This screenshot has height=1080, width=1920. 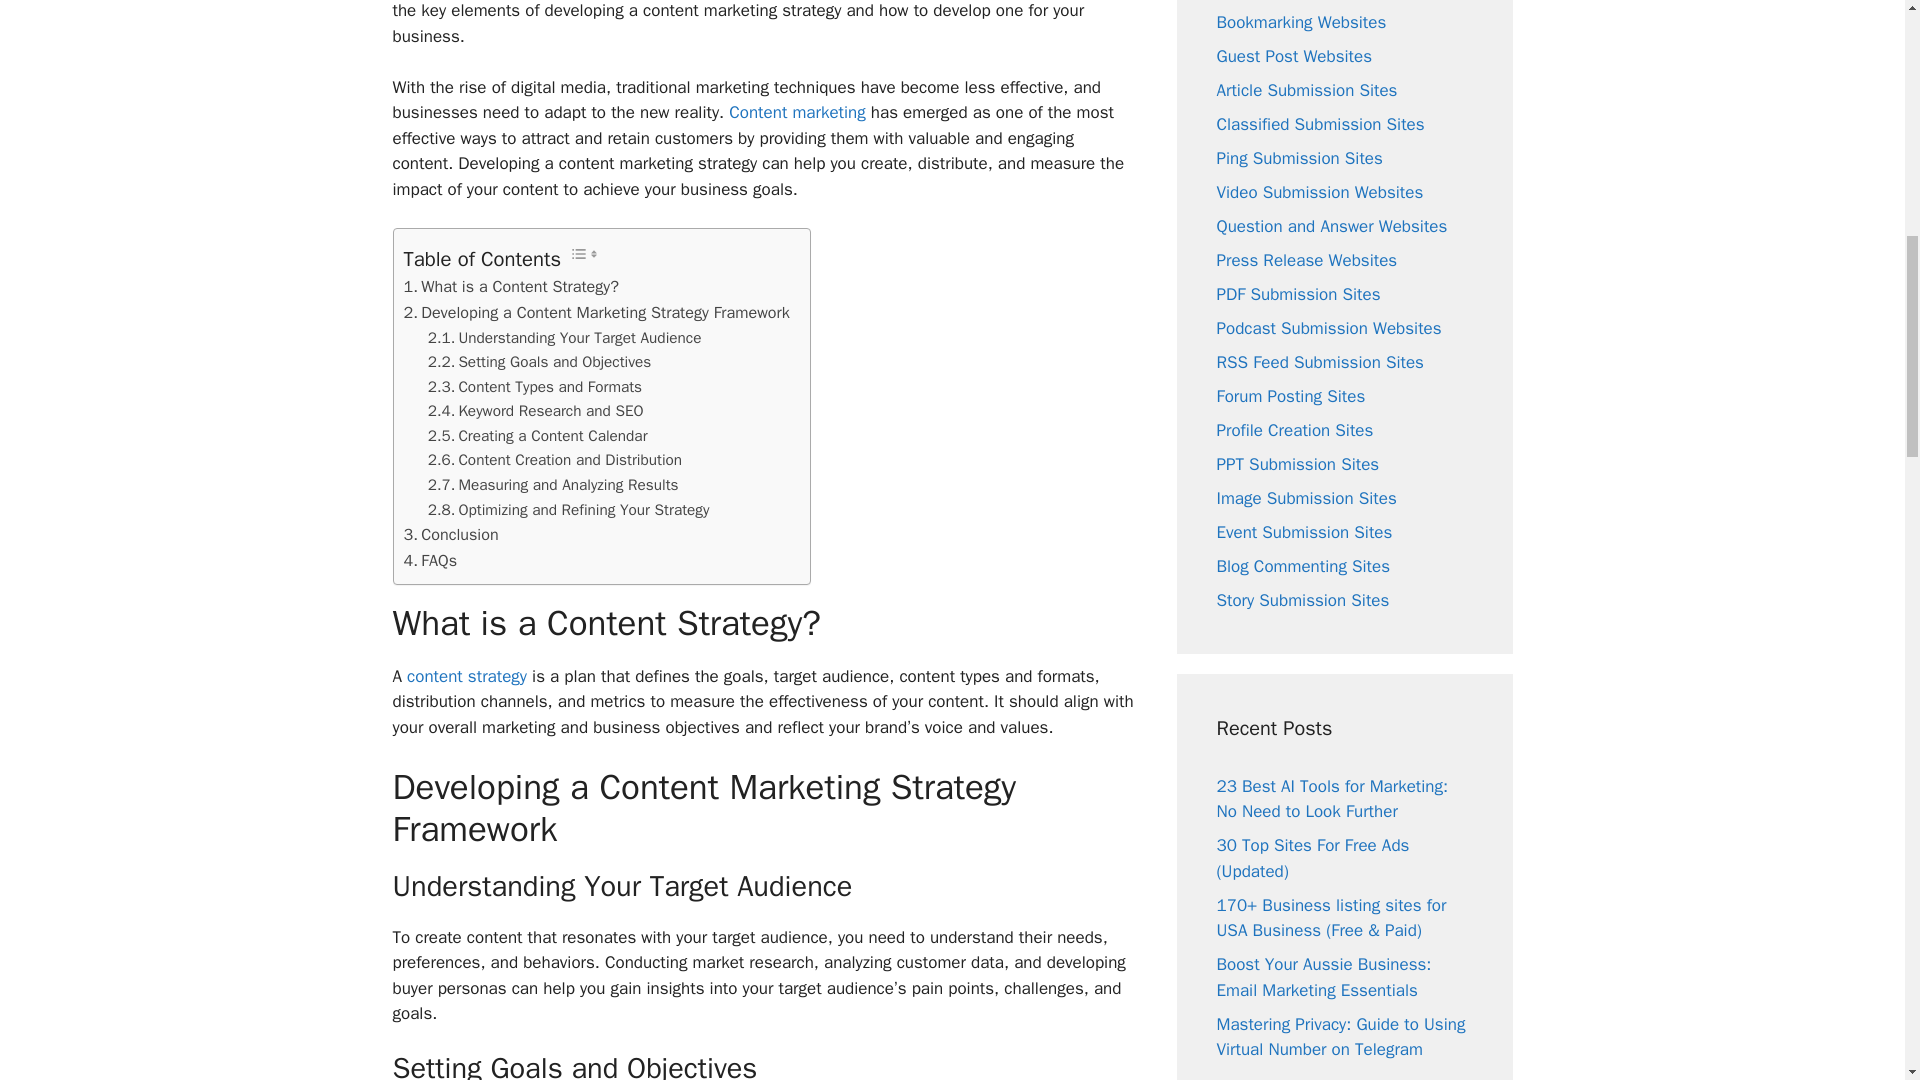 What do you see at coordinates (430, 560) in the screenshot?
I see `FAQs` at bounding box center [430, 560].